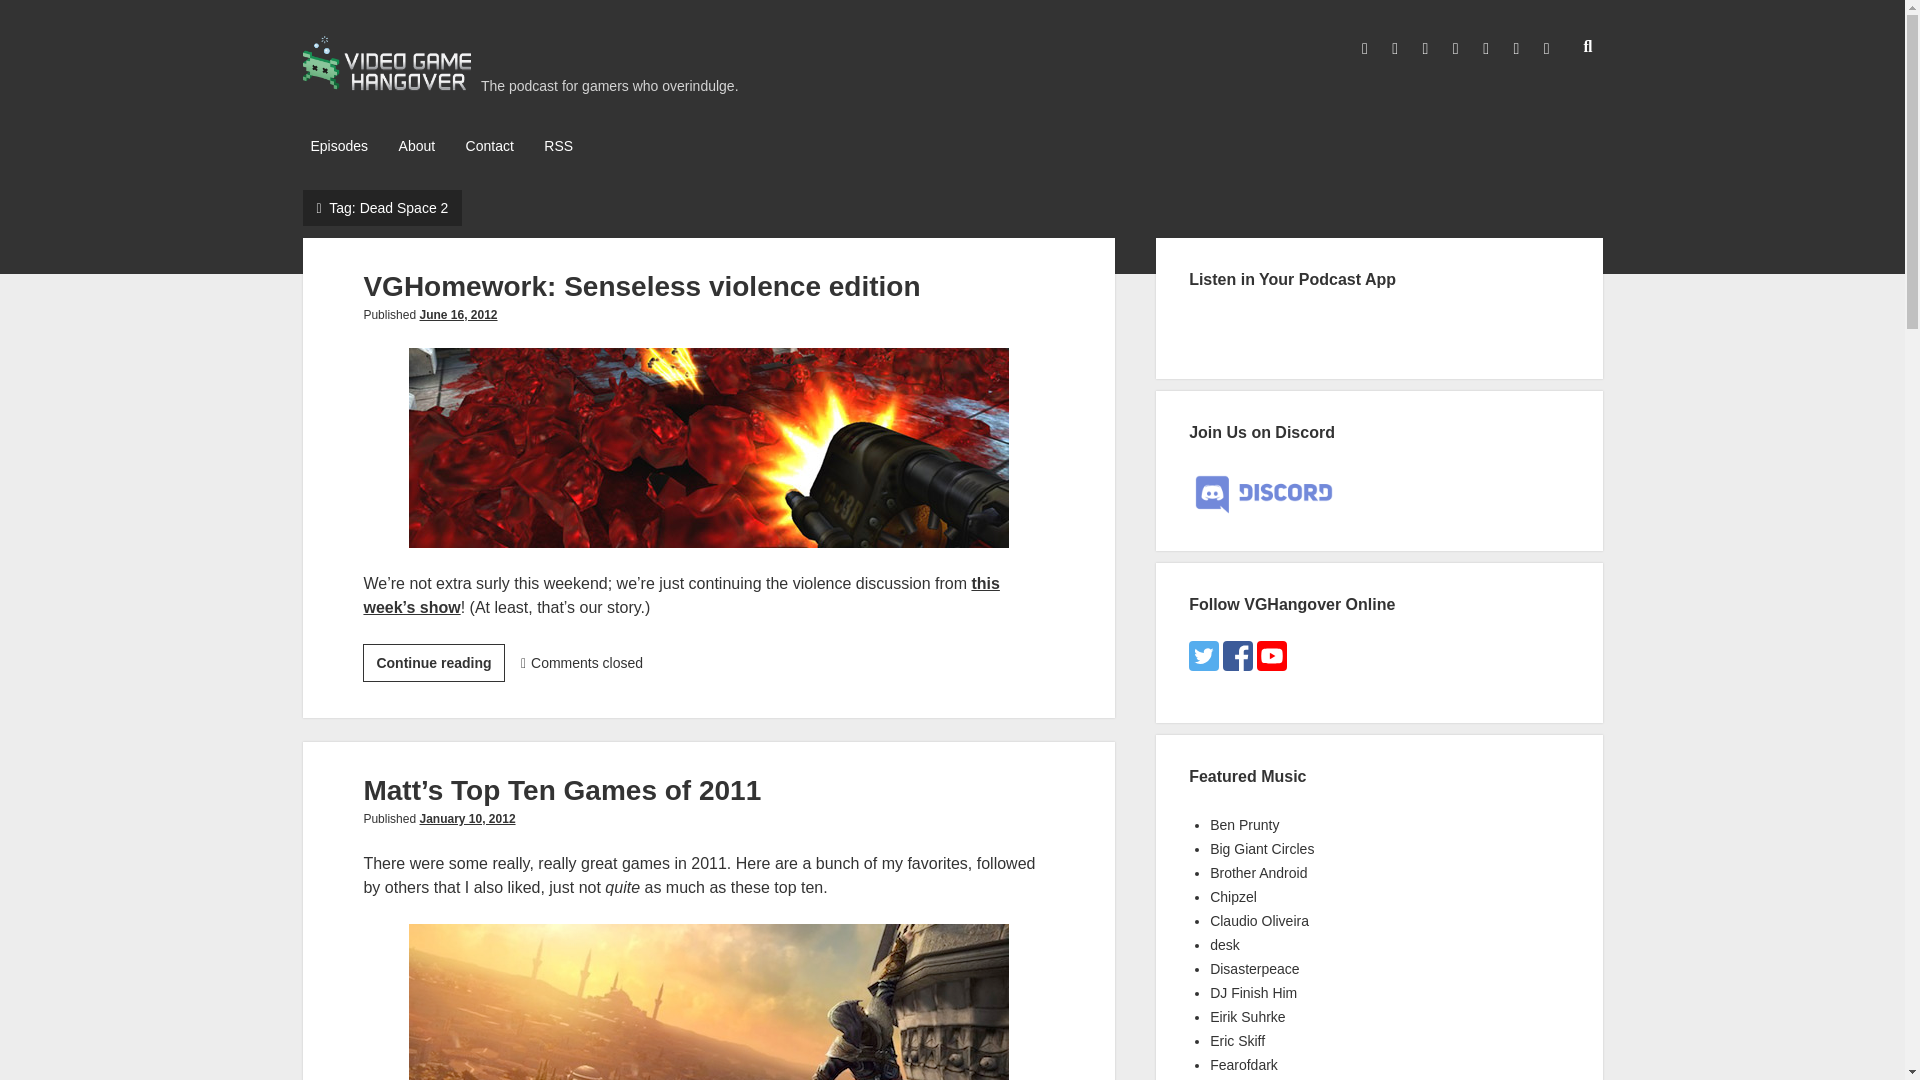  I want to click on About, so click(640, 286).